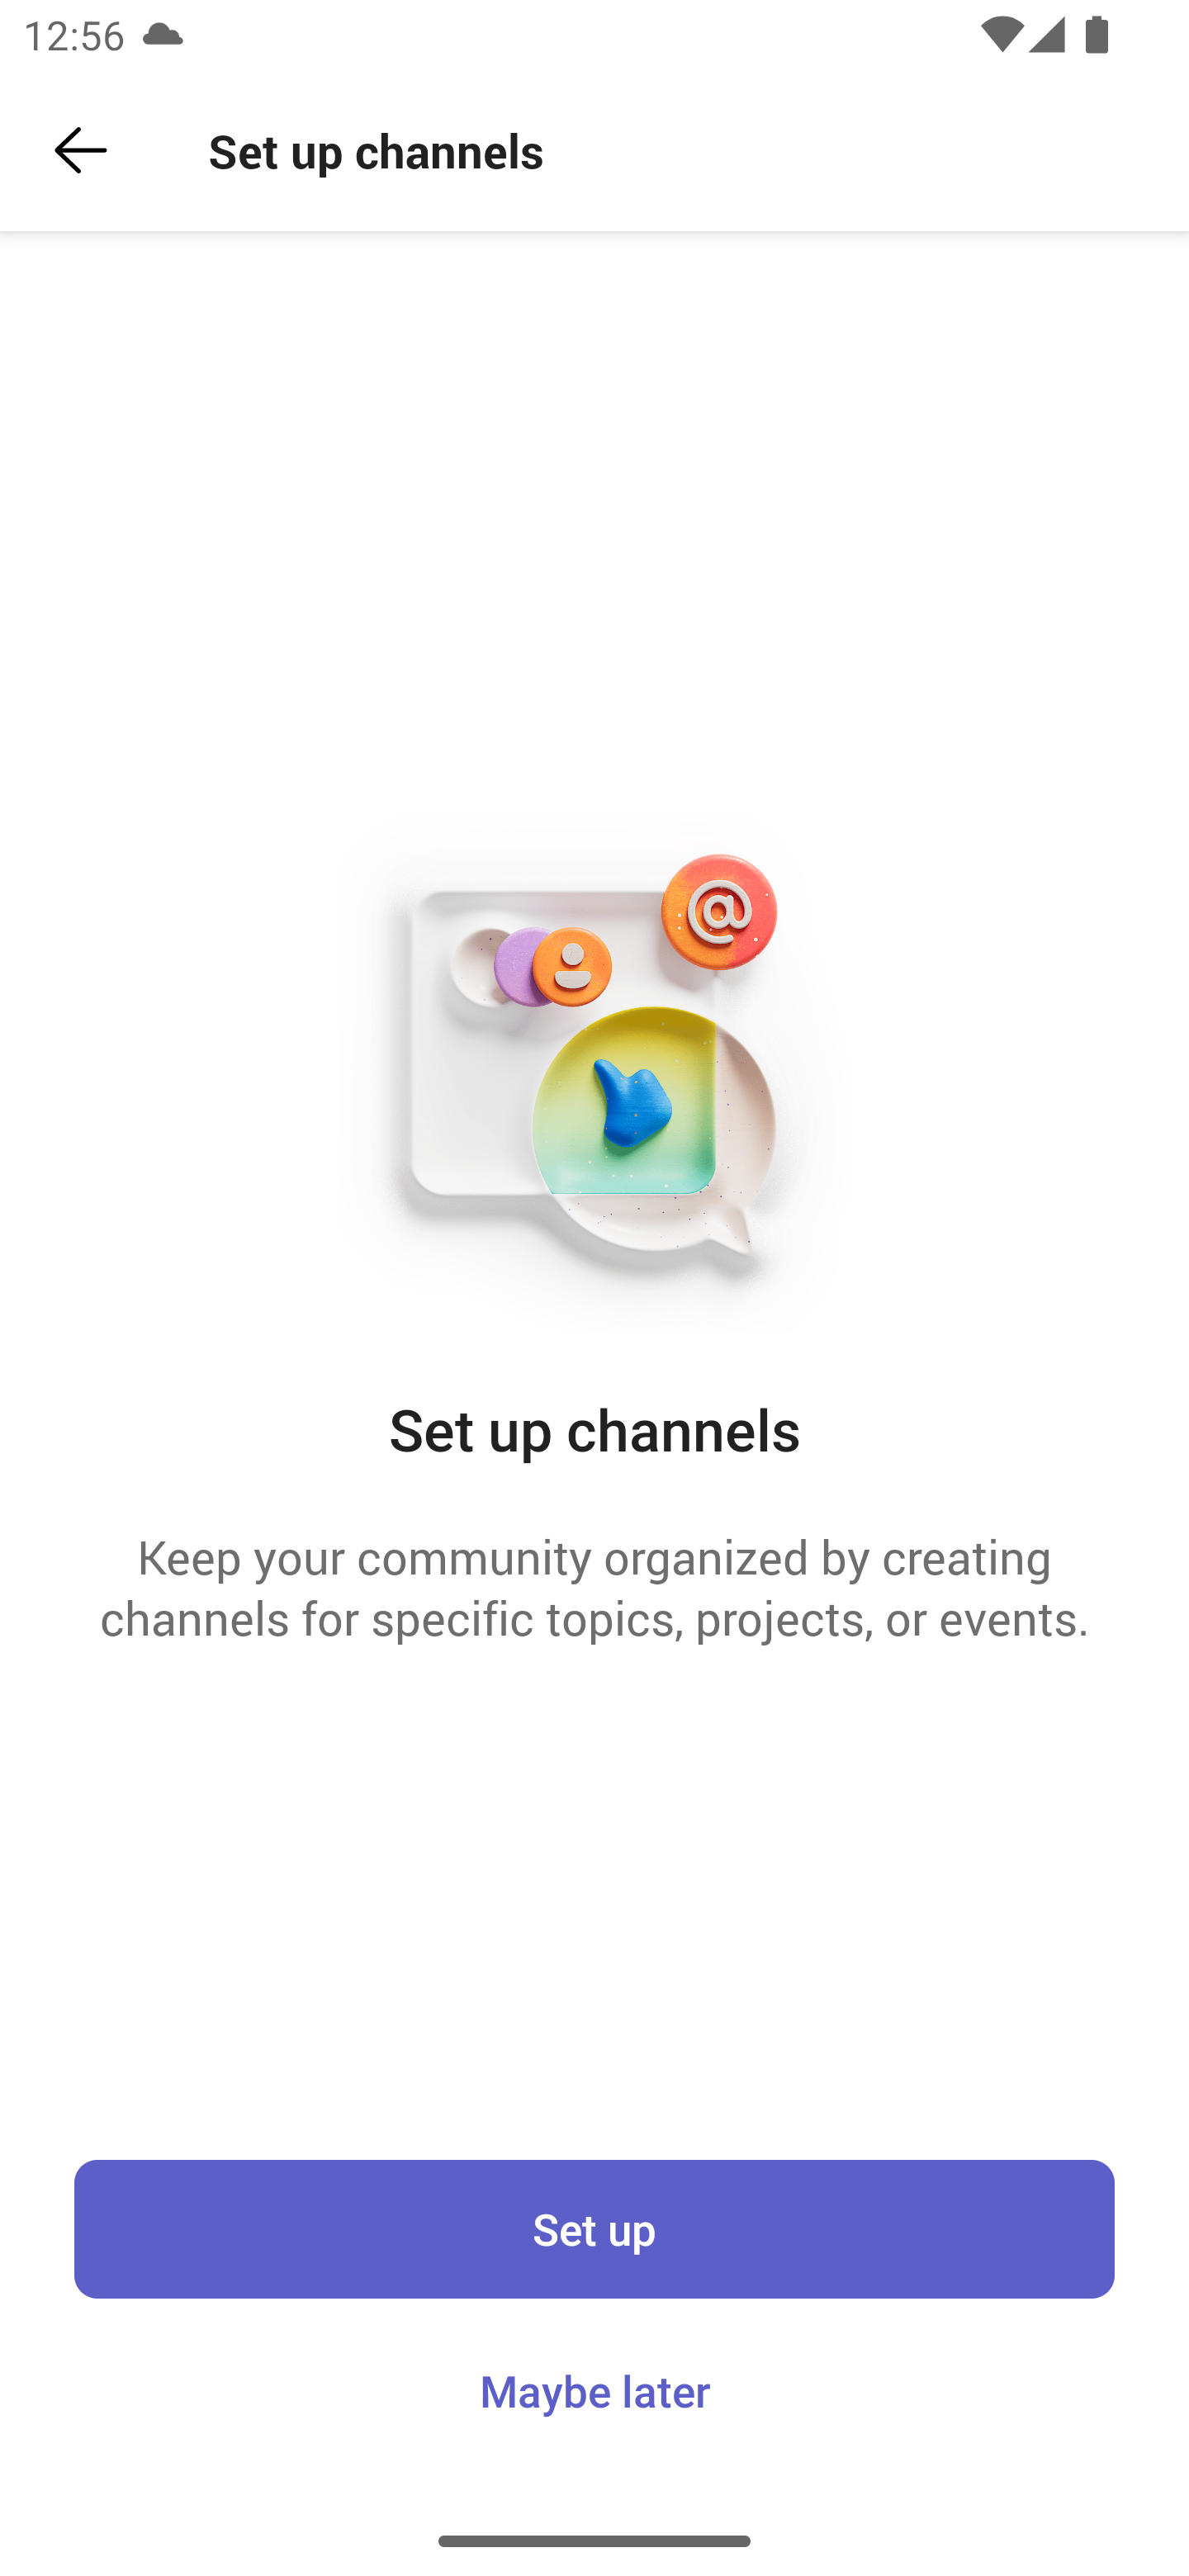  What do you see at coordinates (81, 150) in the screenshot?
I see `Back` at bounding box center [81, 150].